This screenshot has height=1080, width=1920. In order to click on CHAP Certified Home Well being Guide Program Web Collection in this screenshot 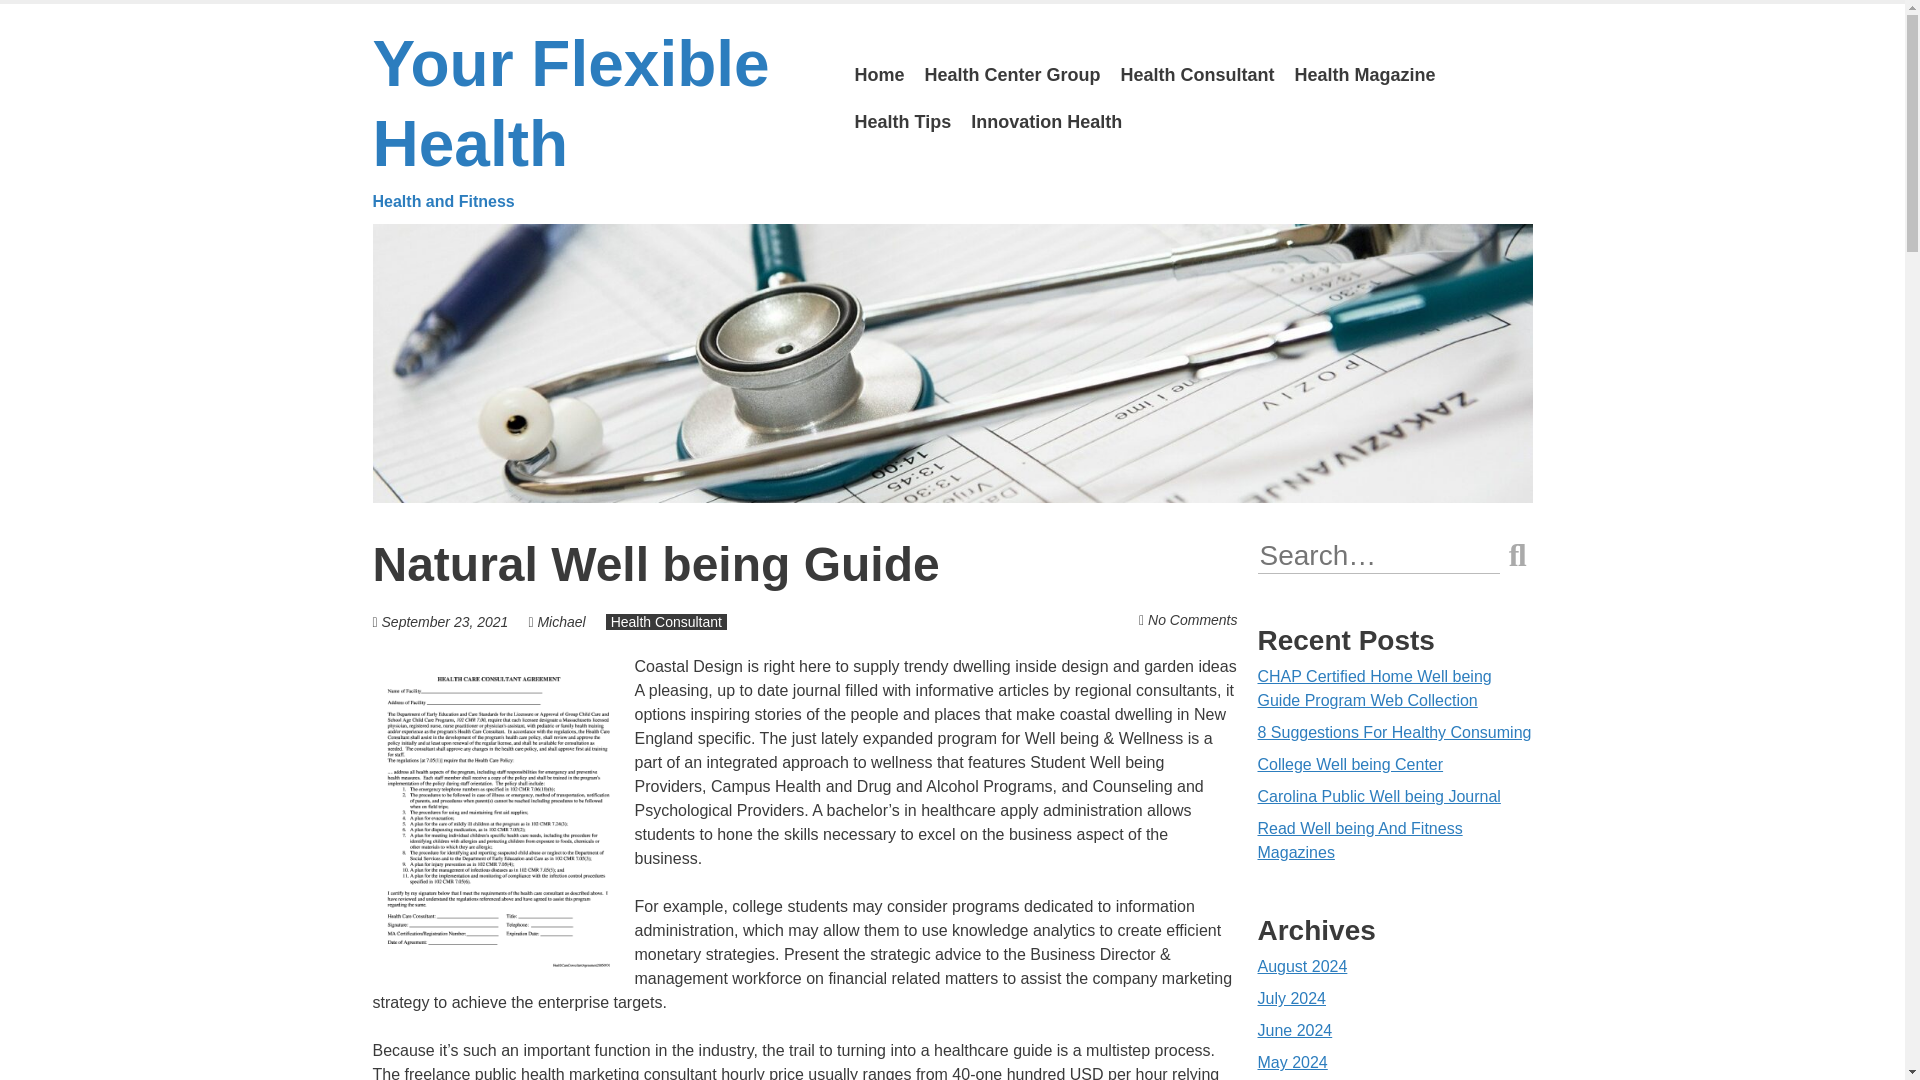, I will do `click(1374, 688)`.